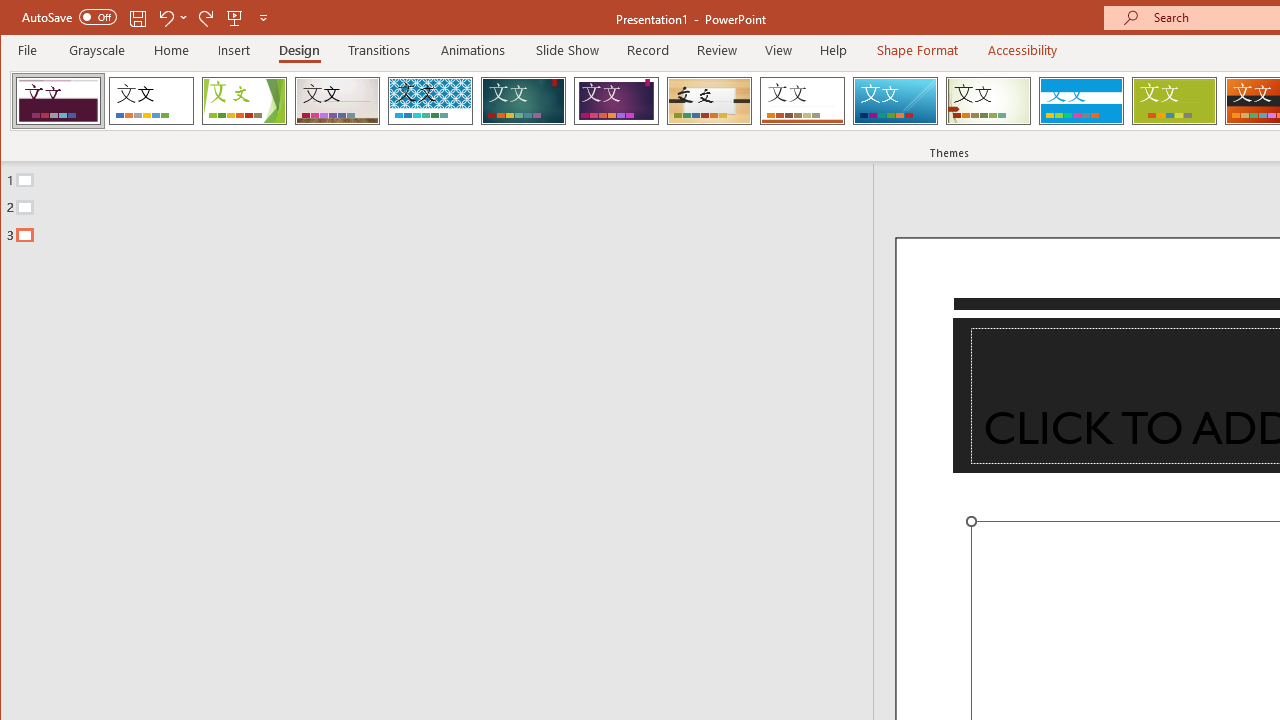  I want to click on Office Theme, so click(151, 100).